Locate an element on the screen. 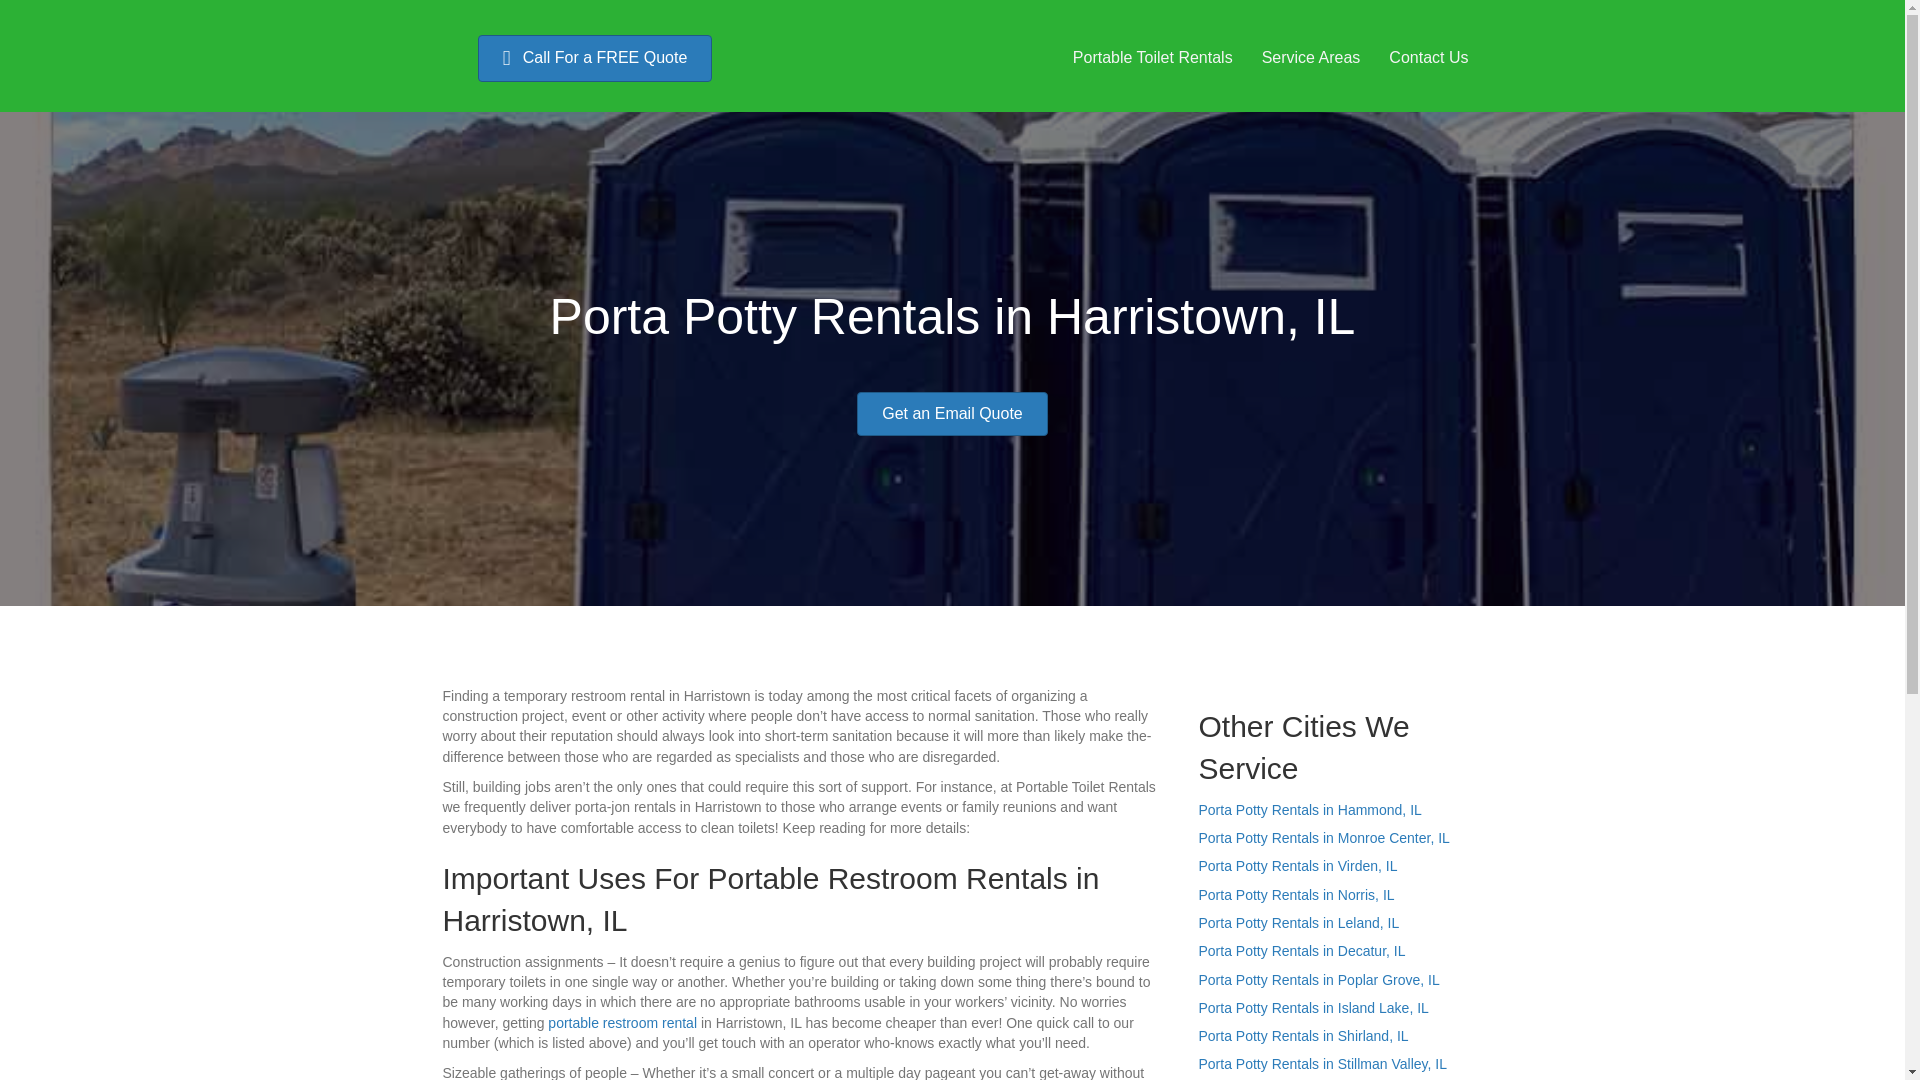 This screenshot has height=1080, width=1920. Portable Toilet Rentals is located at coordinates (1152, 57).